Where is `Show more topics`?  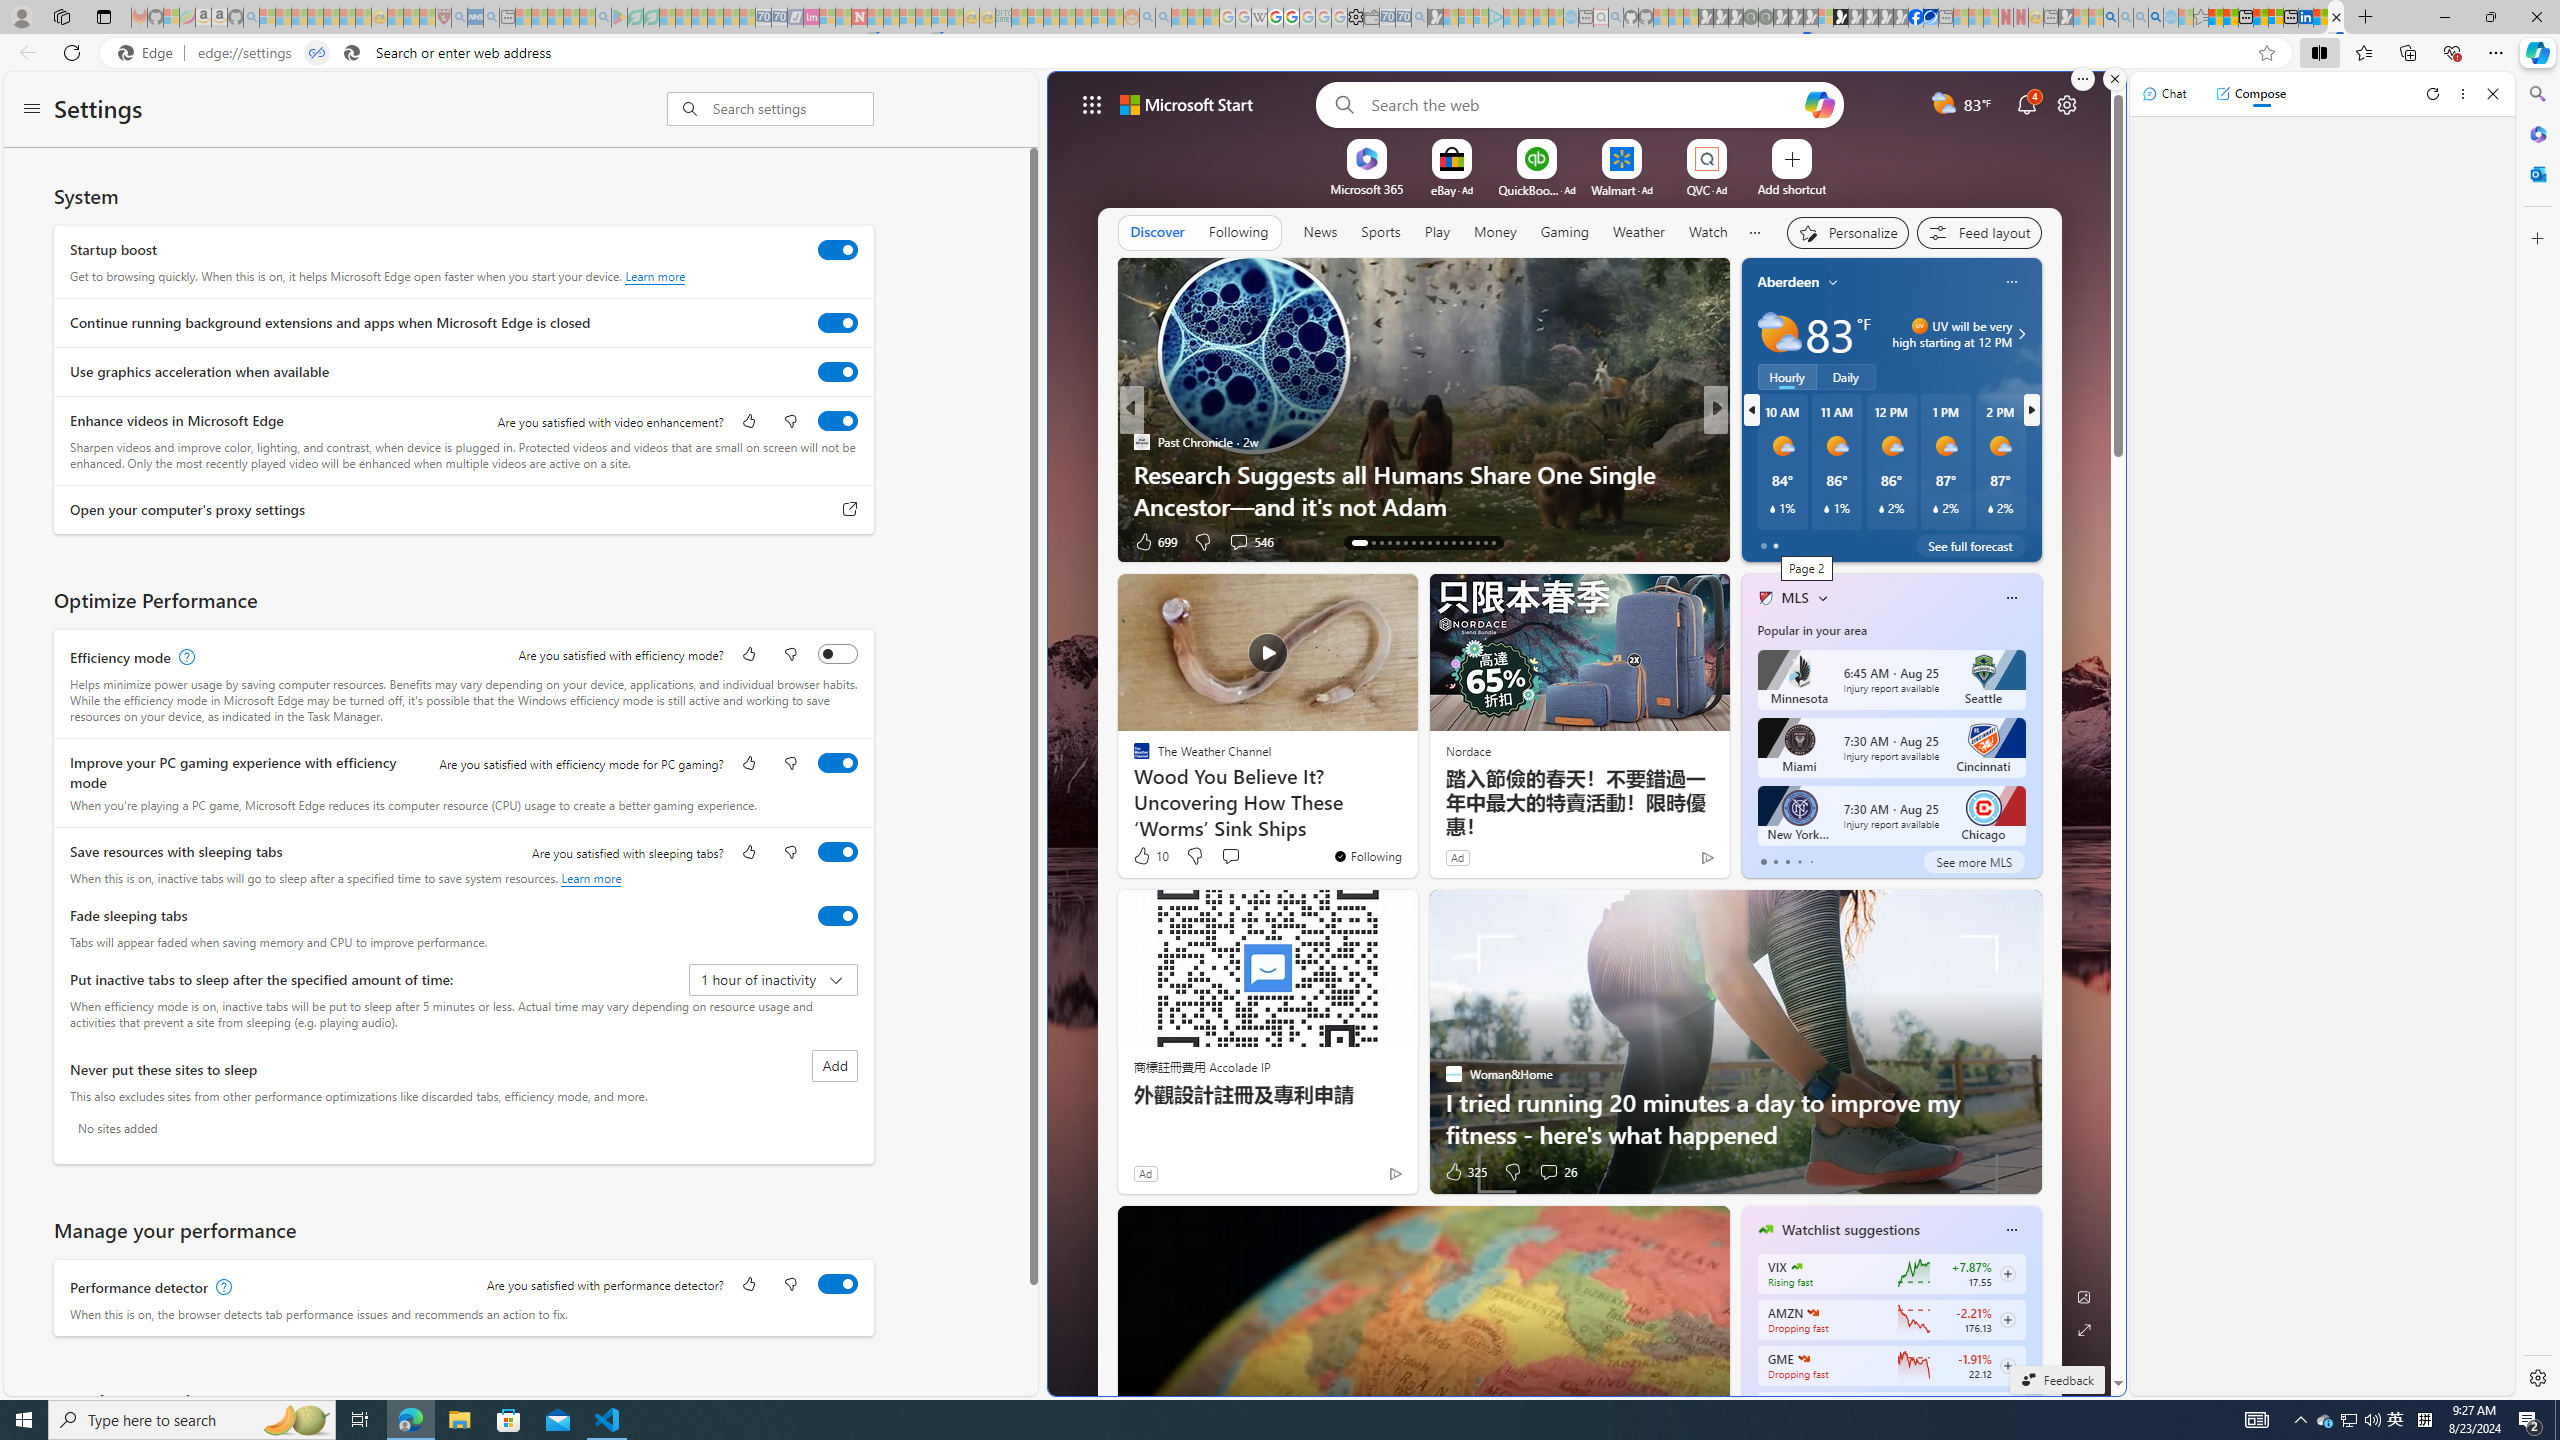 Show more topics is located at coordinates (1754, 233).